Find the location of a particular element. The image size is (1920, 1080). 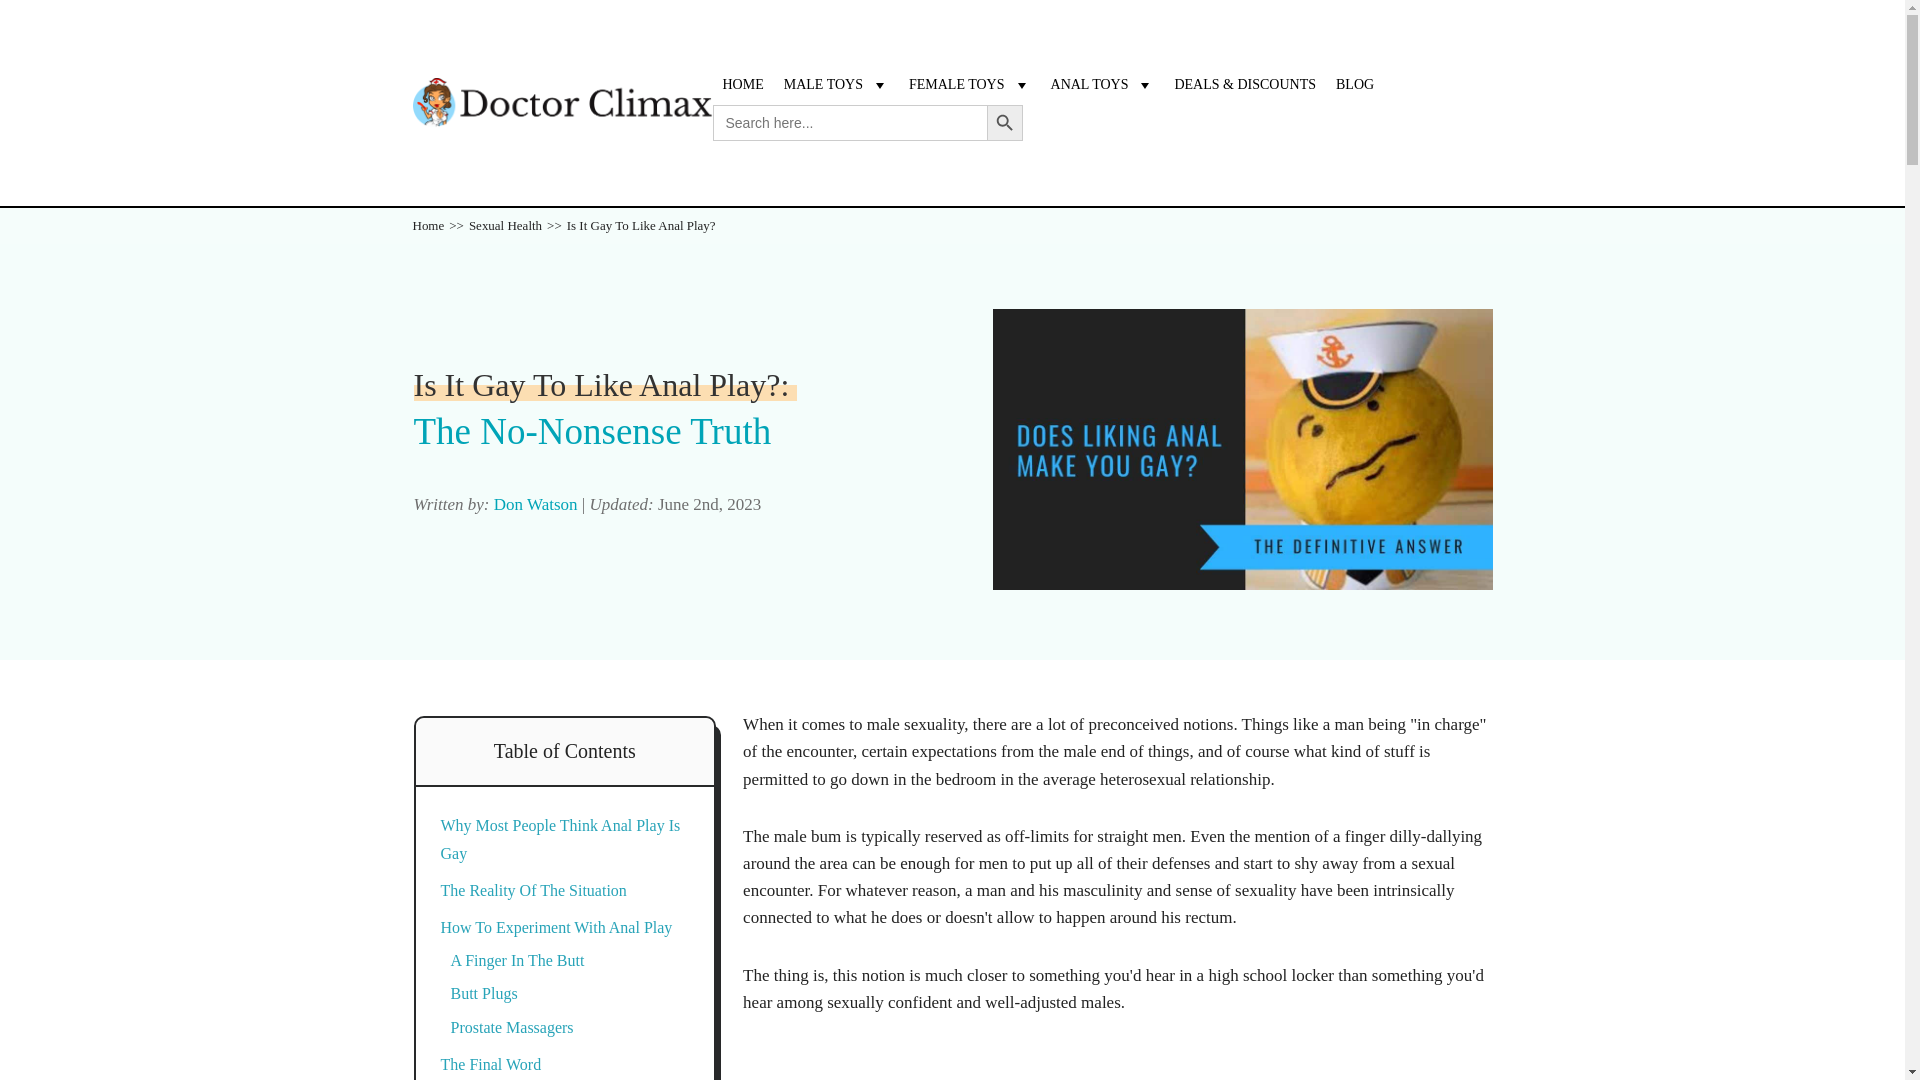

MALE TOYS is located at coordinates (836, 84).